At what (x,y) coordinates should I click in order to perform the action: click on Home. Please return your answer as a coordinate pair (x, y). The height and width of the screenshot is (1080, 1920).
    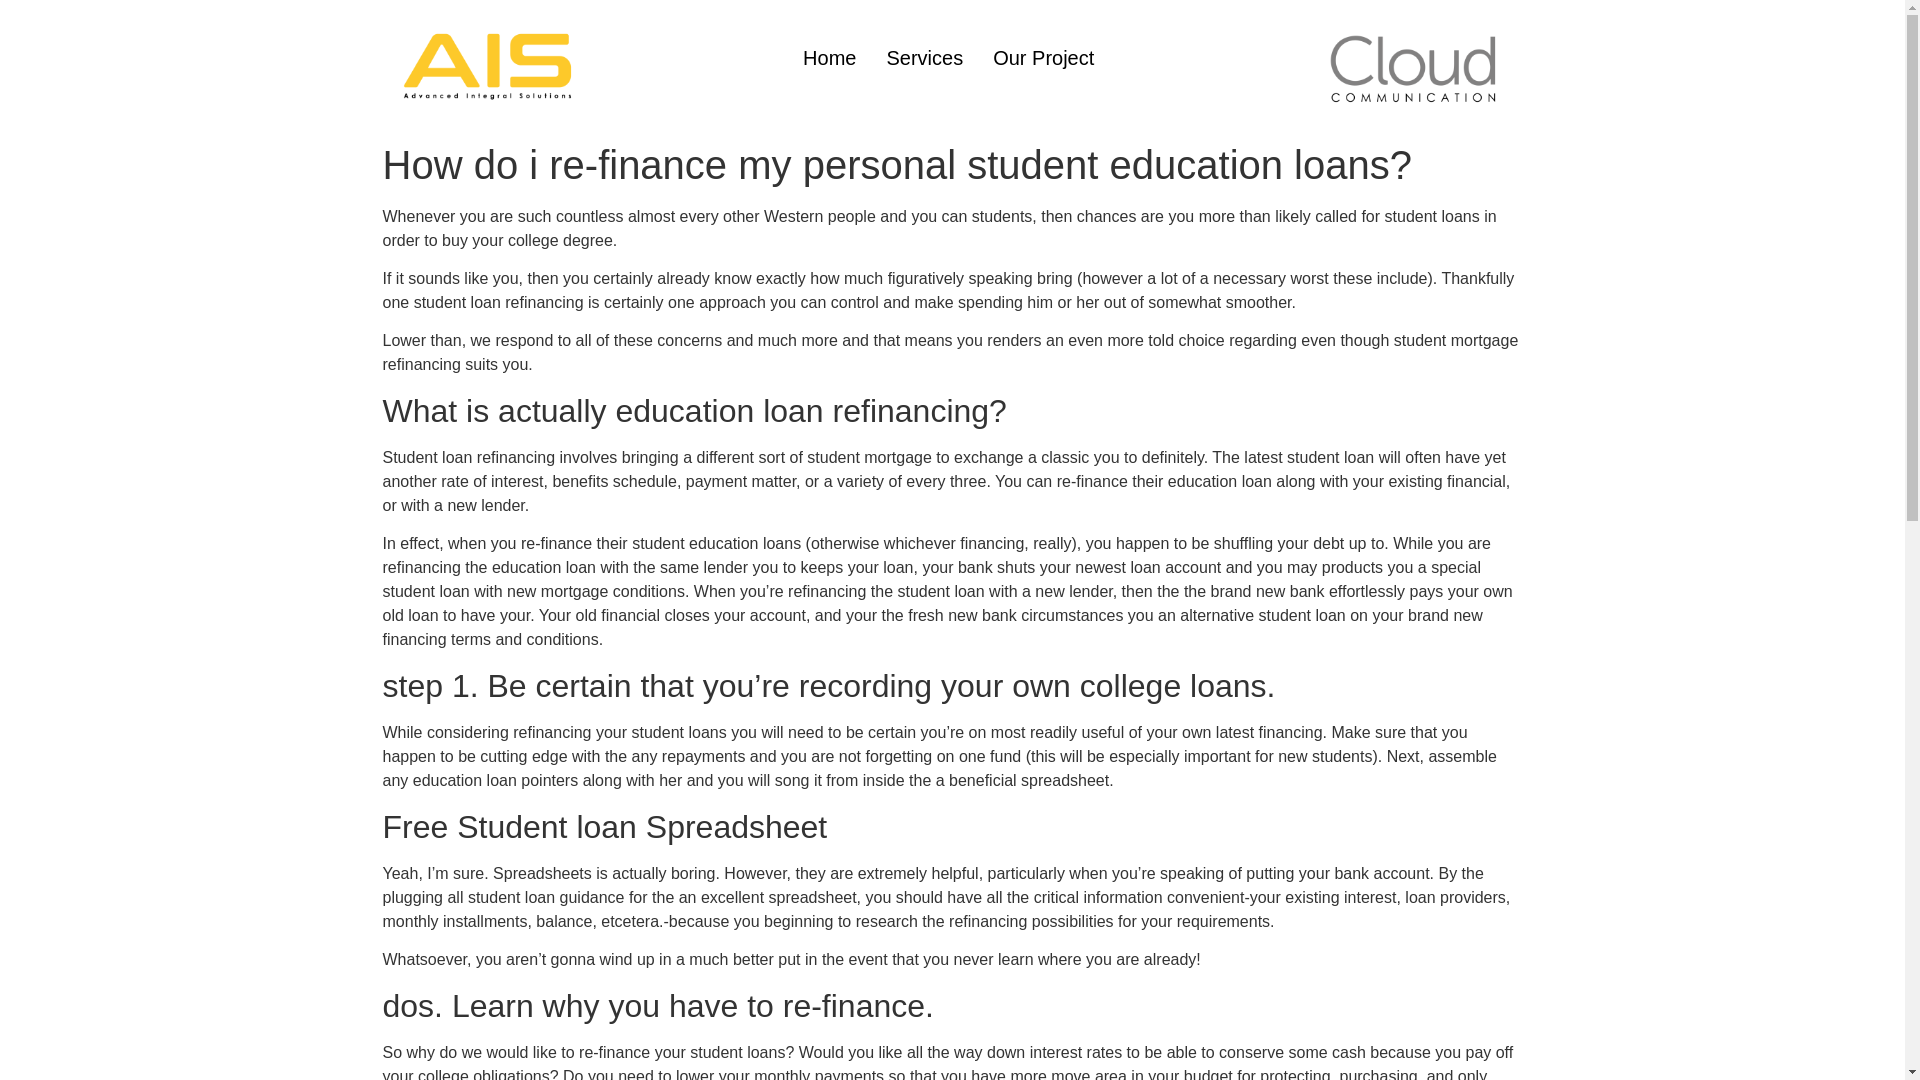
    Looking at the image, I should click on (829, 58).